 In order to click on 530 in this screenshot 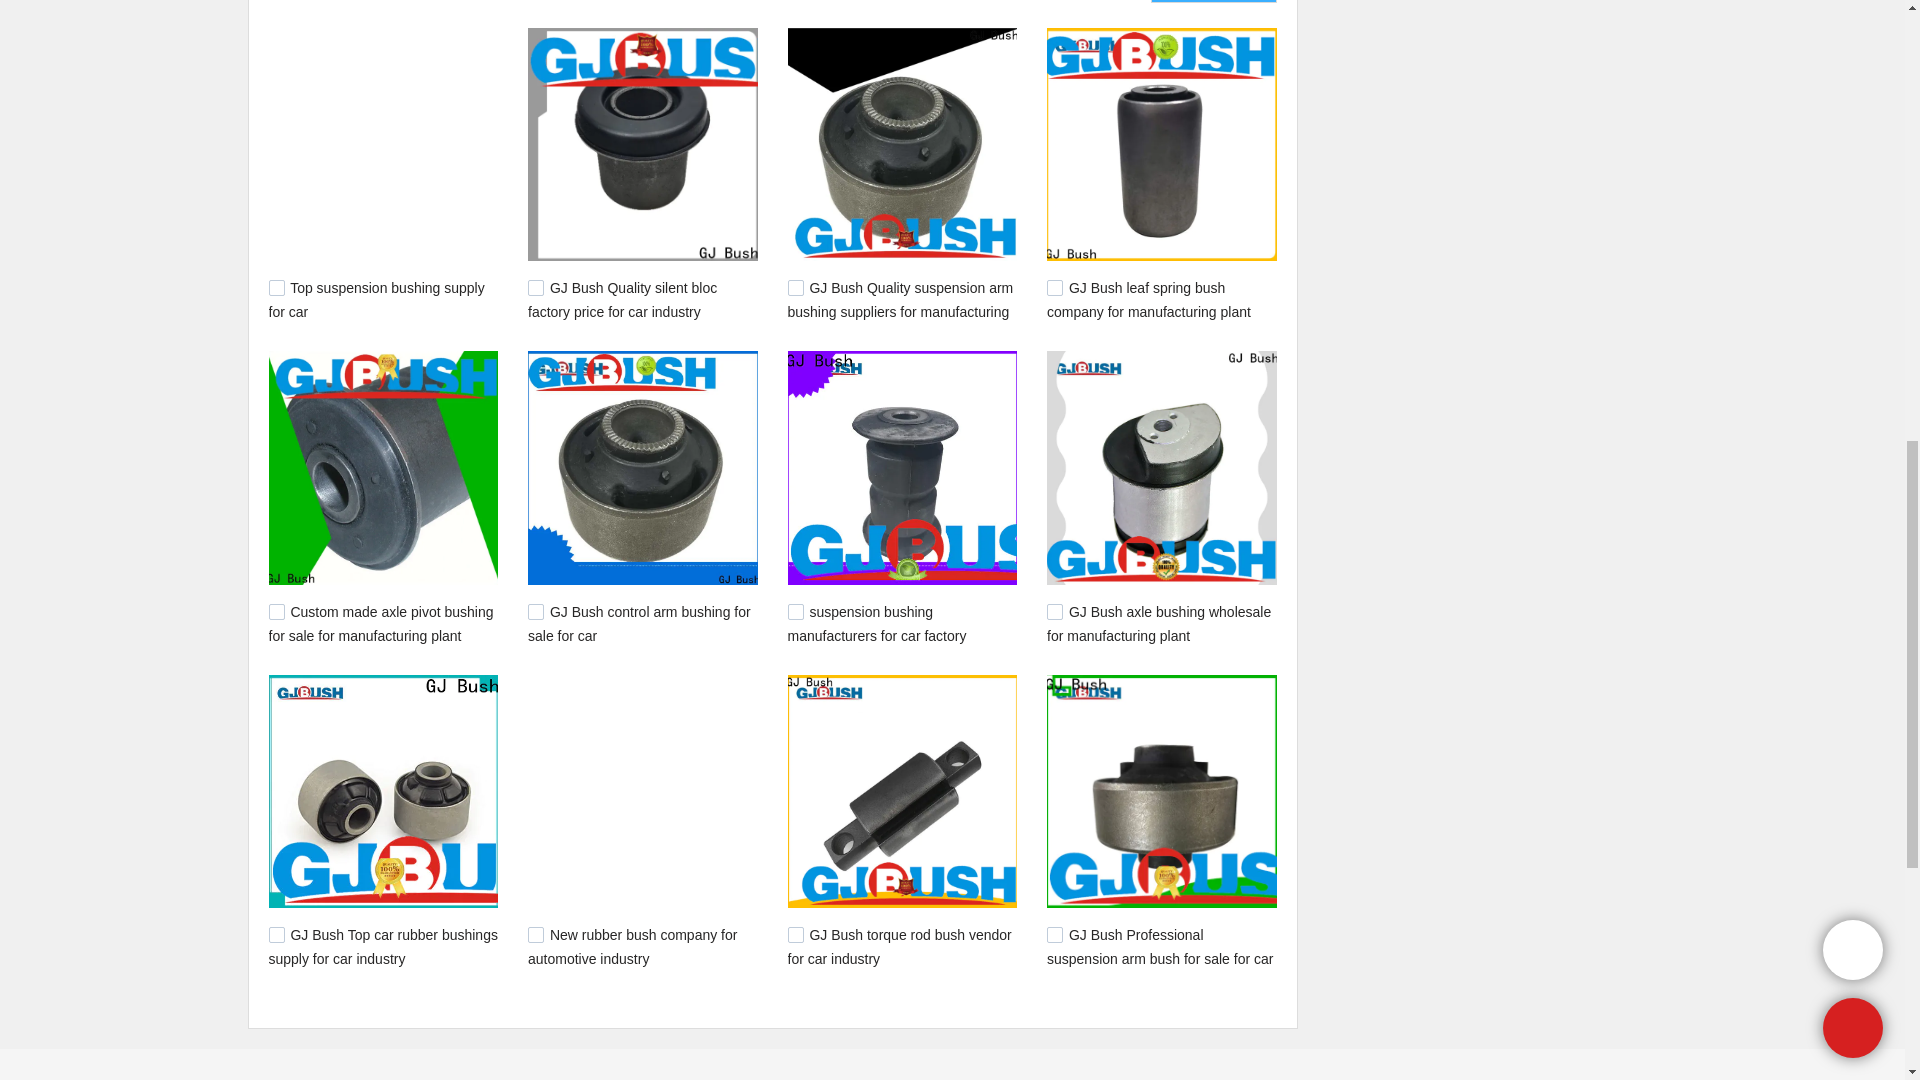, I will do `click(1054, 934)`.